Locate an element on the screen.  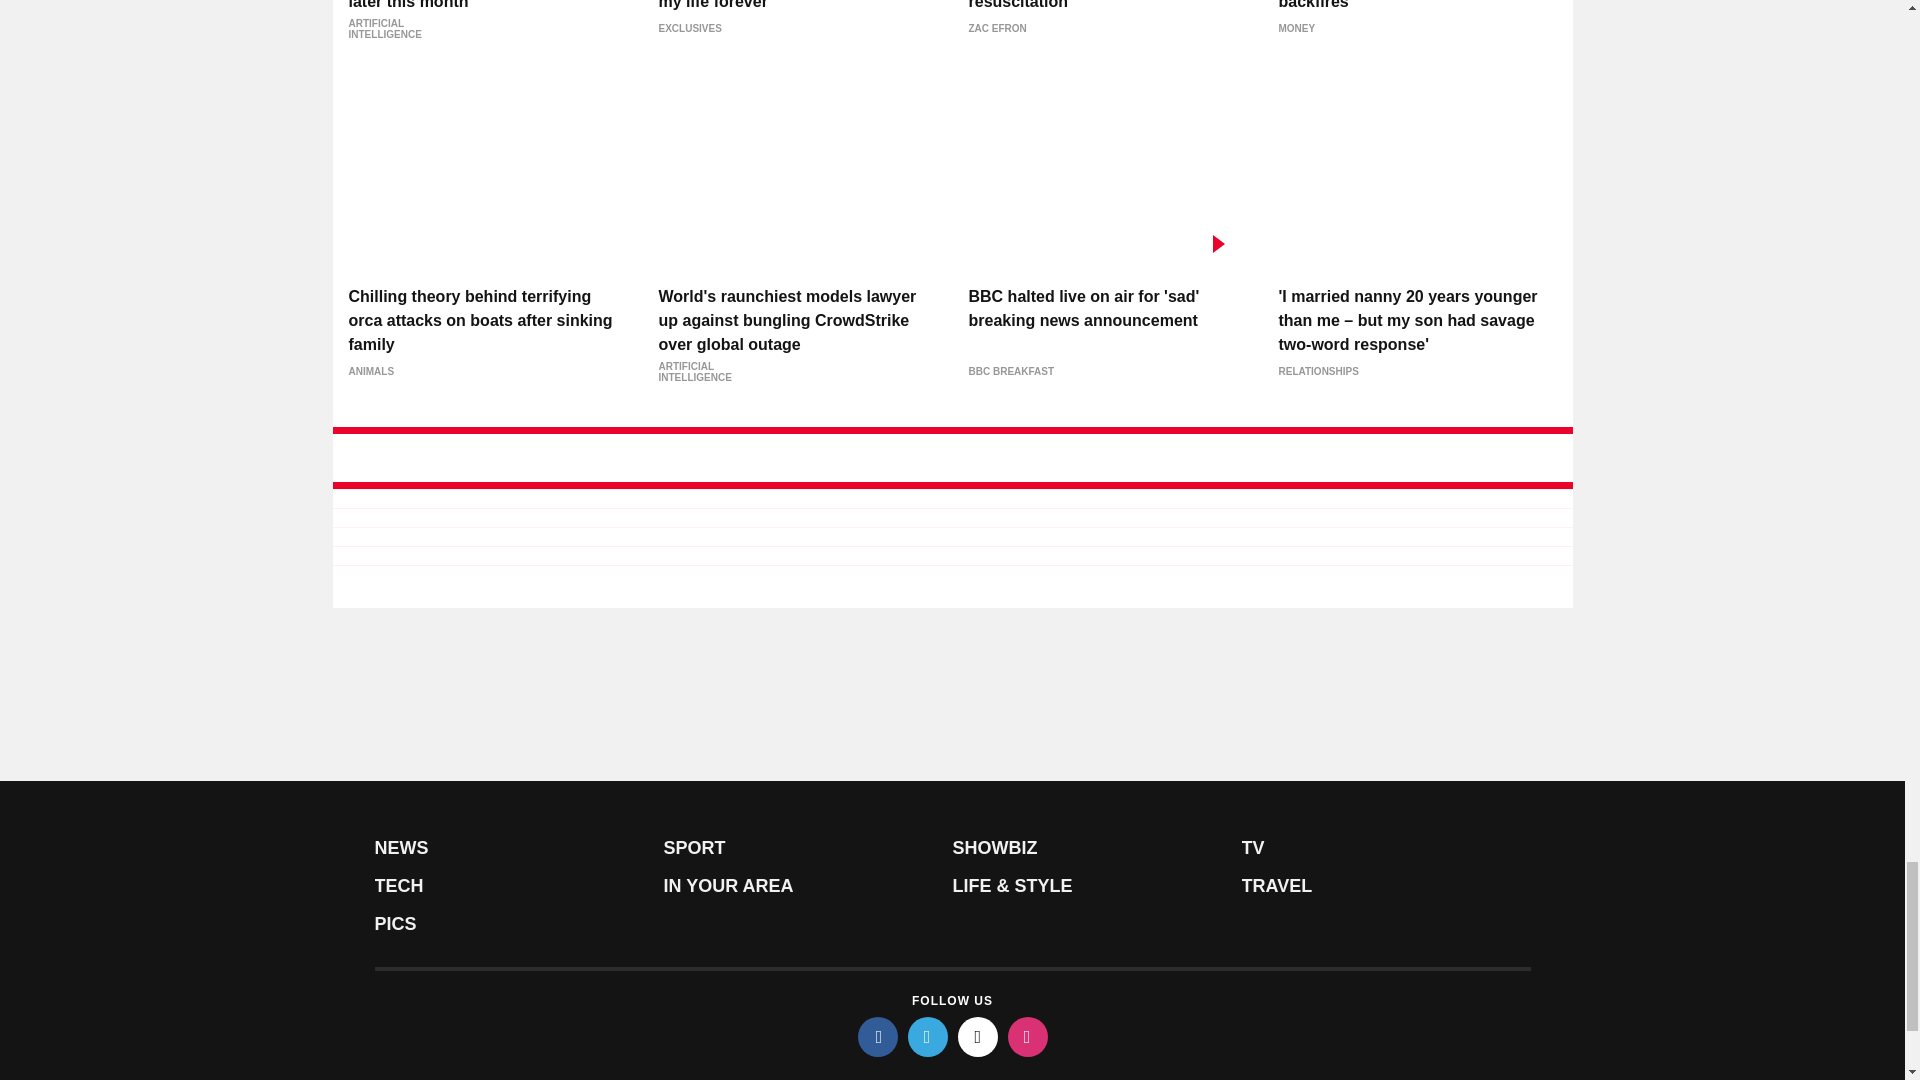
instagram is located at coordinates (1028, 1037).